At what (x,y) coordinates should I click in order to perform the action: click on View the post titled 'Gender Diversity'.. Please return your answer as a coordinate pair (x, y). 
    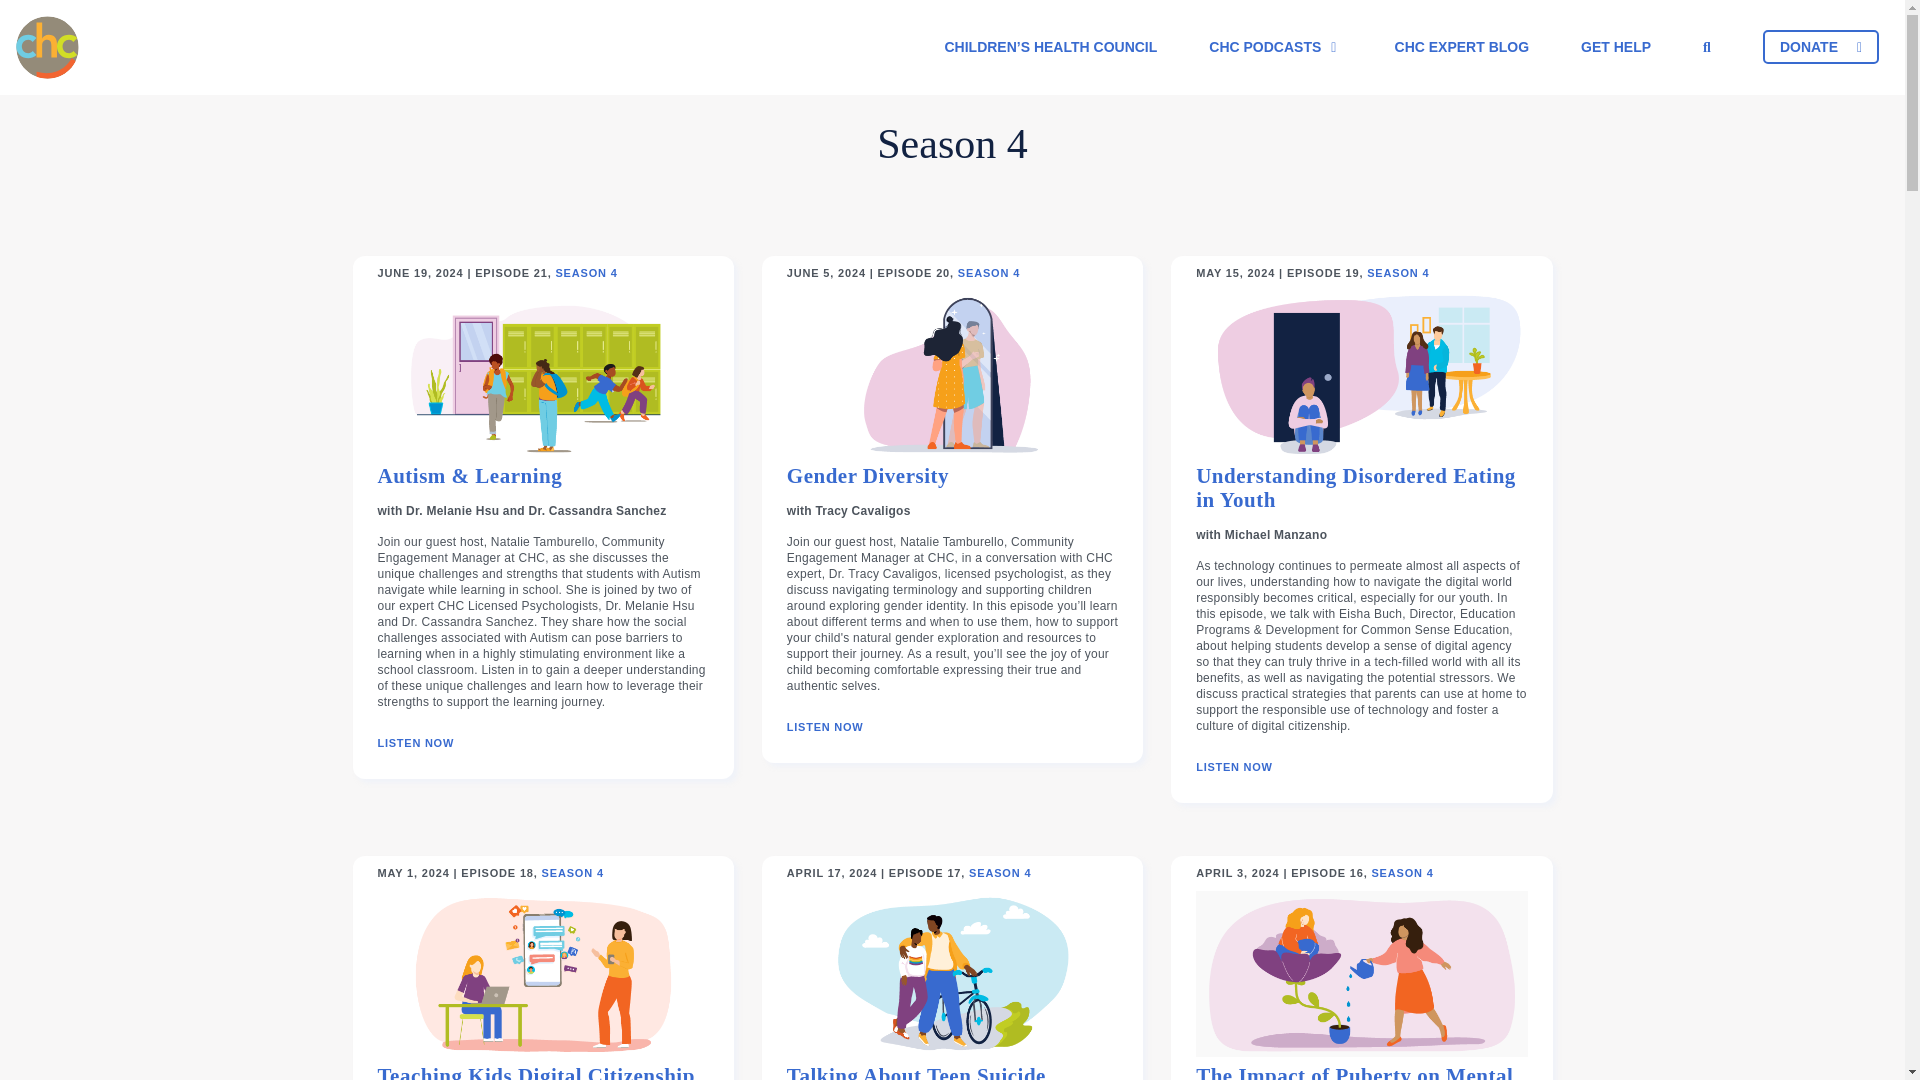
    Looking at the image, I should click on (826, 728).